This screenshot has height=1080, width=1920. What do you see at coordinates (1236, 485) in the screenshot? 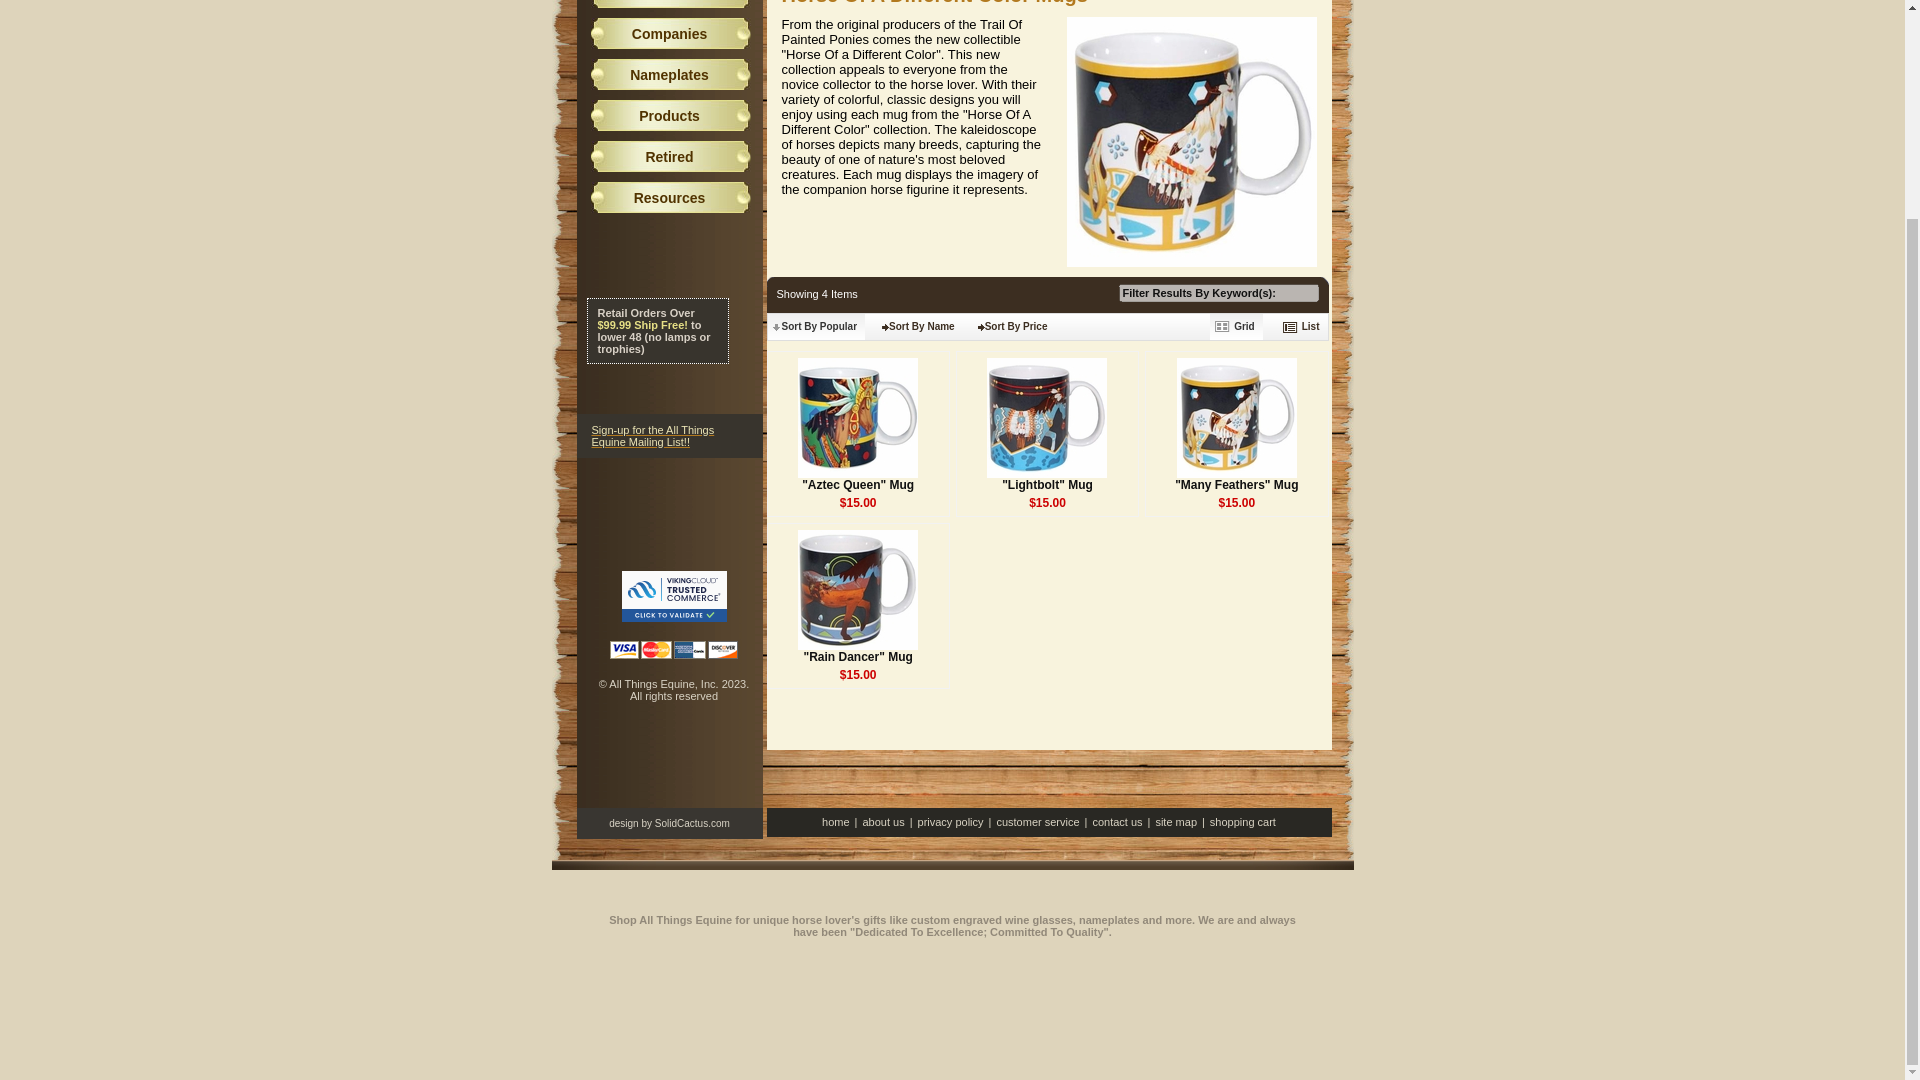
I see `"Many Feathers" Mug` at bounding box center [1236, 485].